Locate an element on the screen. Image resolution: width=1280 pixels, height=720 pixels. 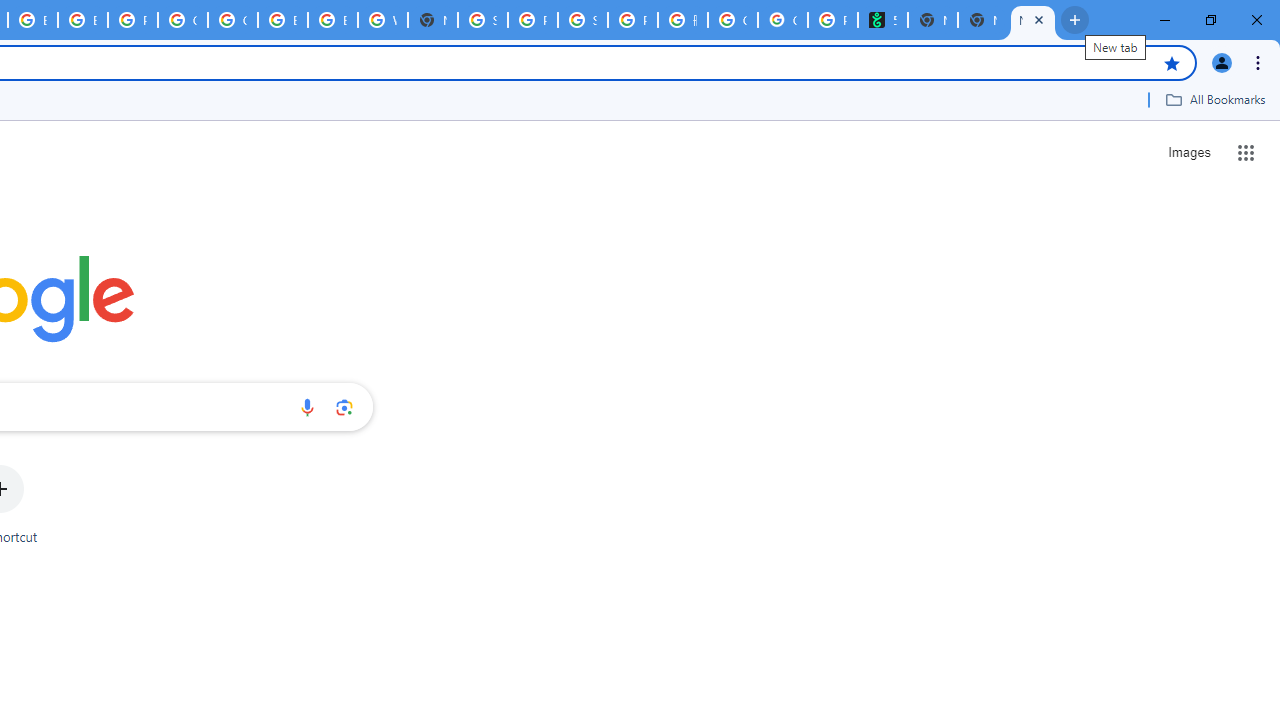
Browse Chrome as a guest - Computer - Google Chrome Help is located at coordinates (283, 20).